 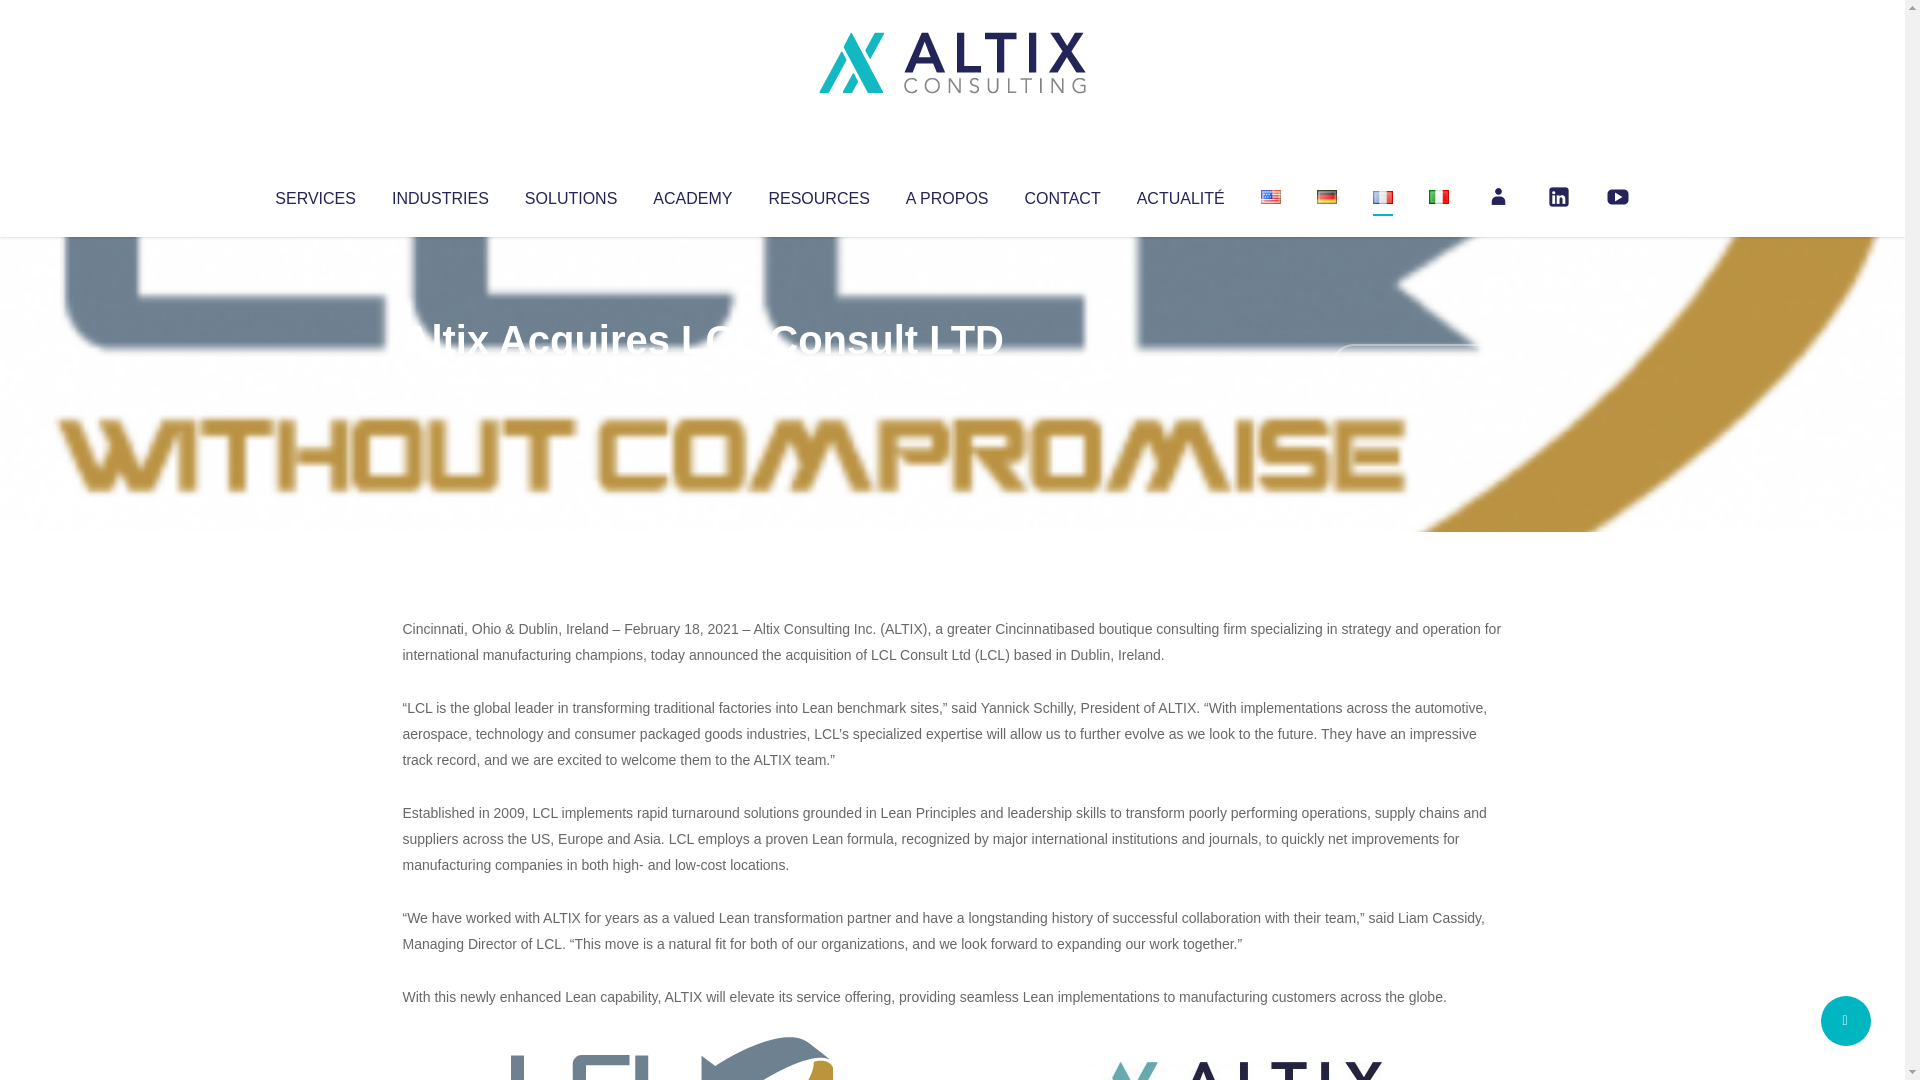 I want to click on Articles par Altix, so click(x=440, y=380).